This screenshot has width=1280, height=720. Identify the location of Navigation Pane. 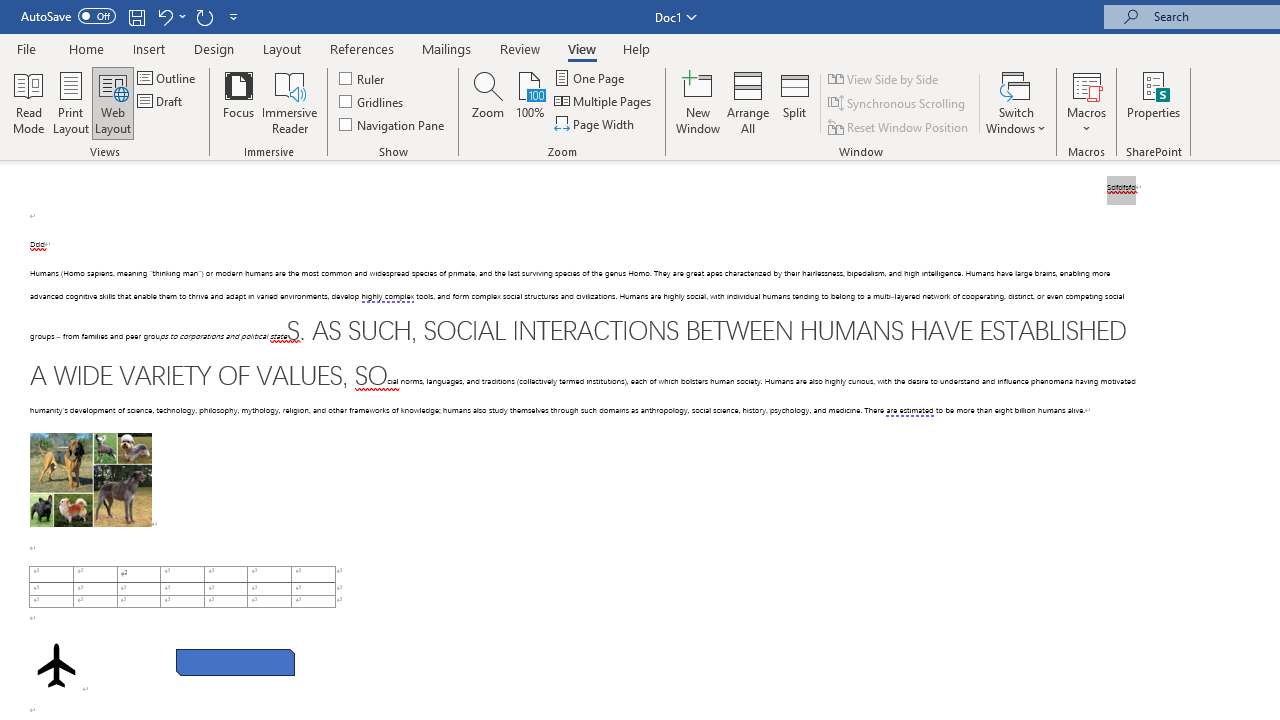
(392, 124).